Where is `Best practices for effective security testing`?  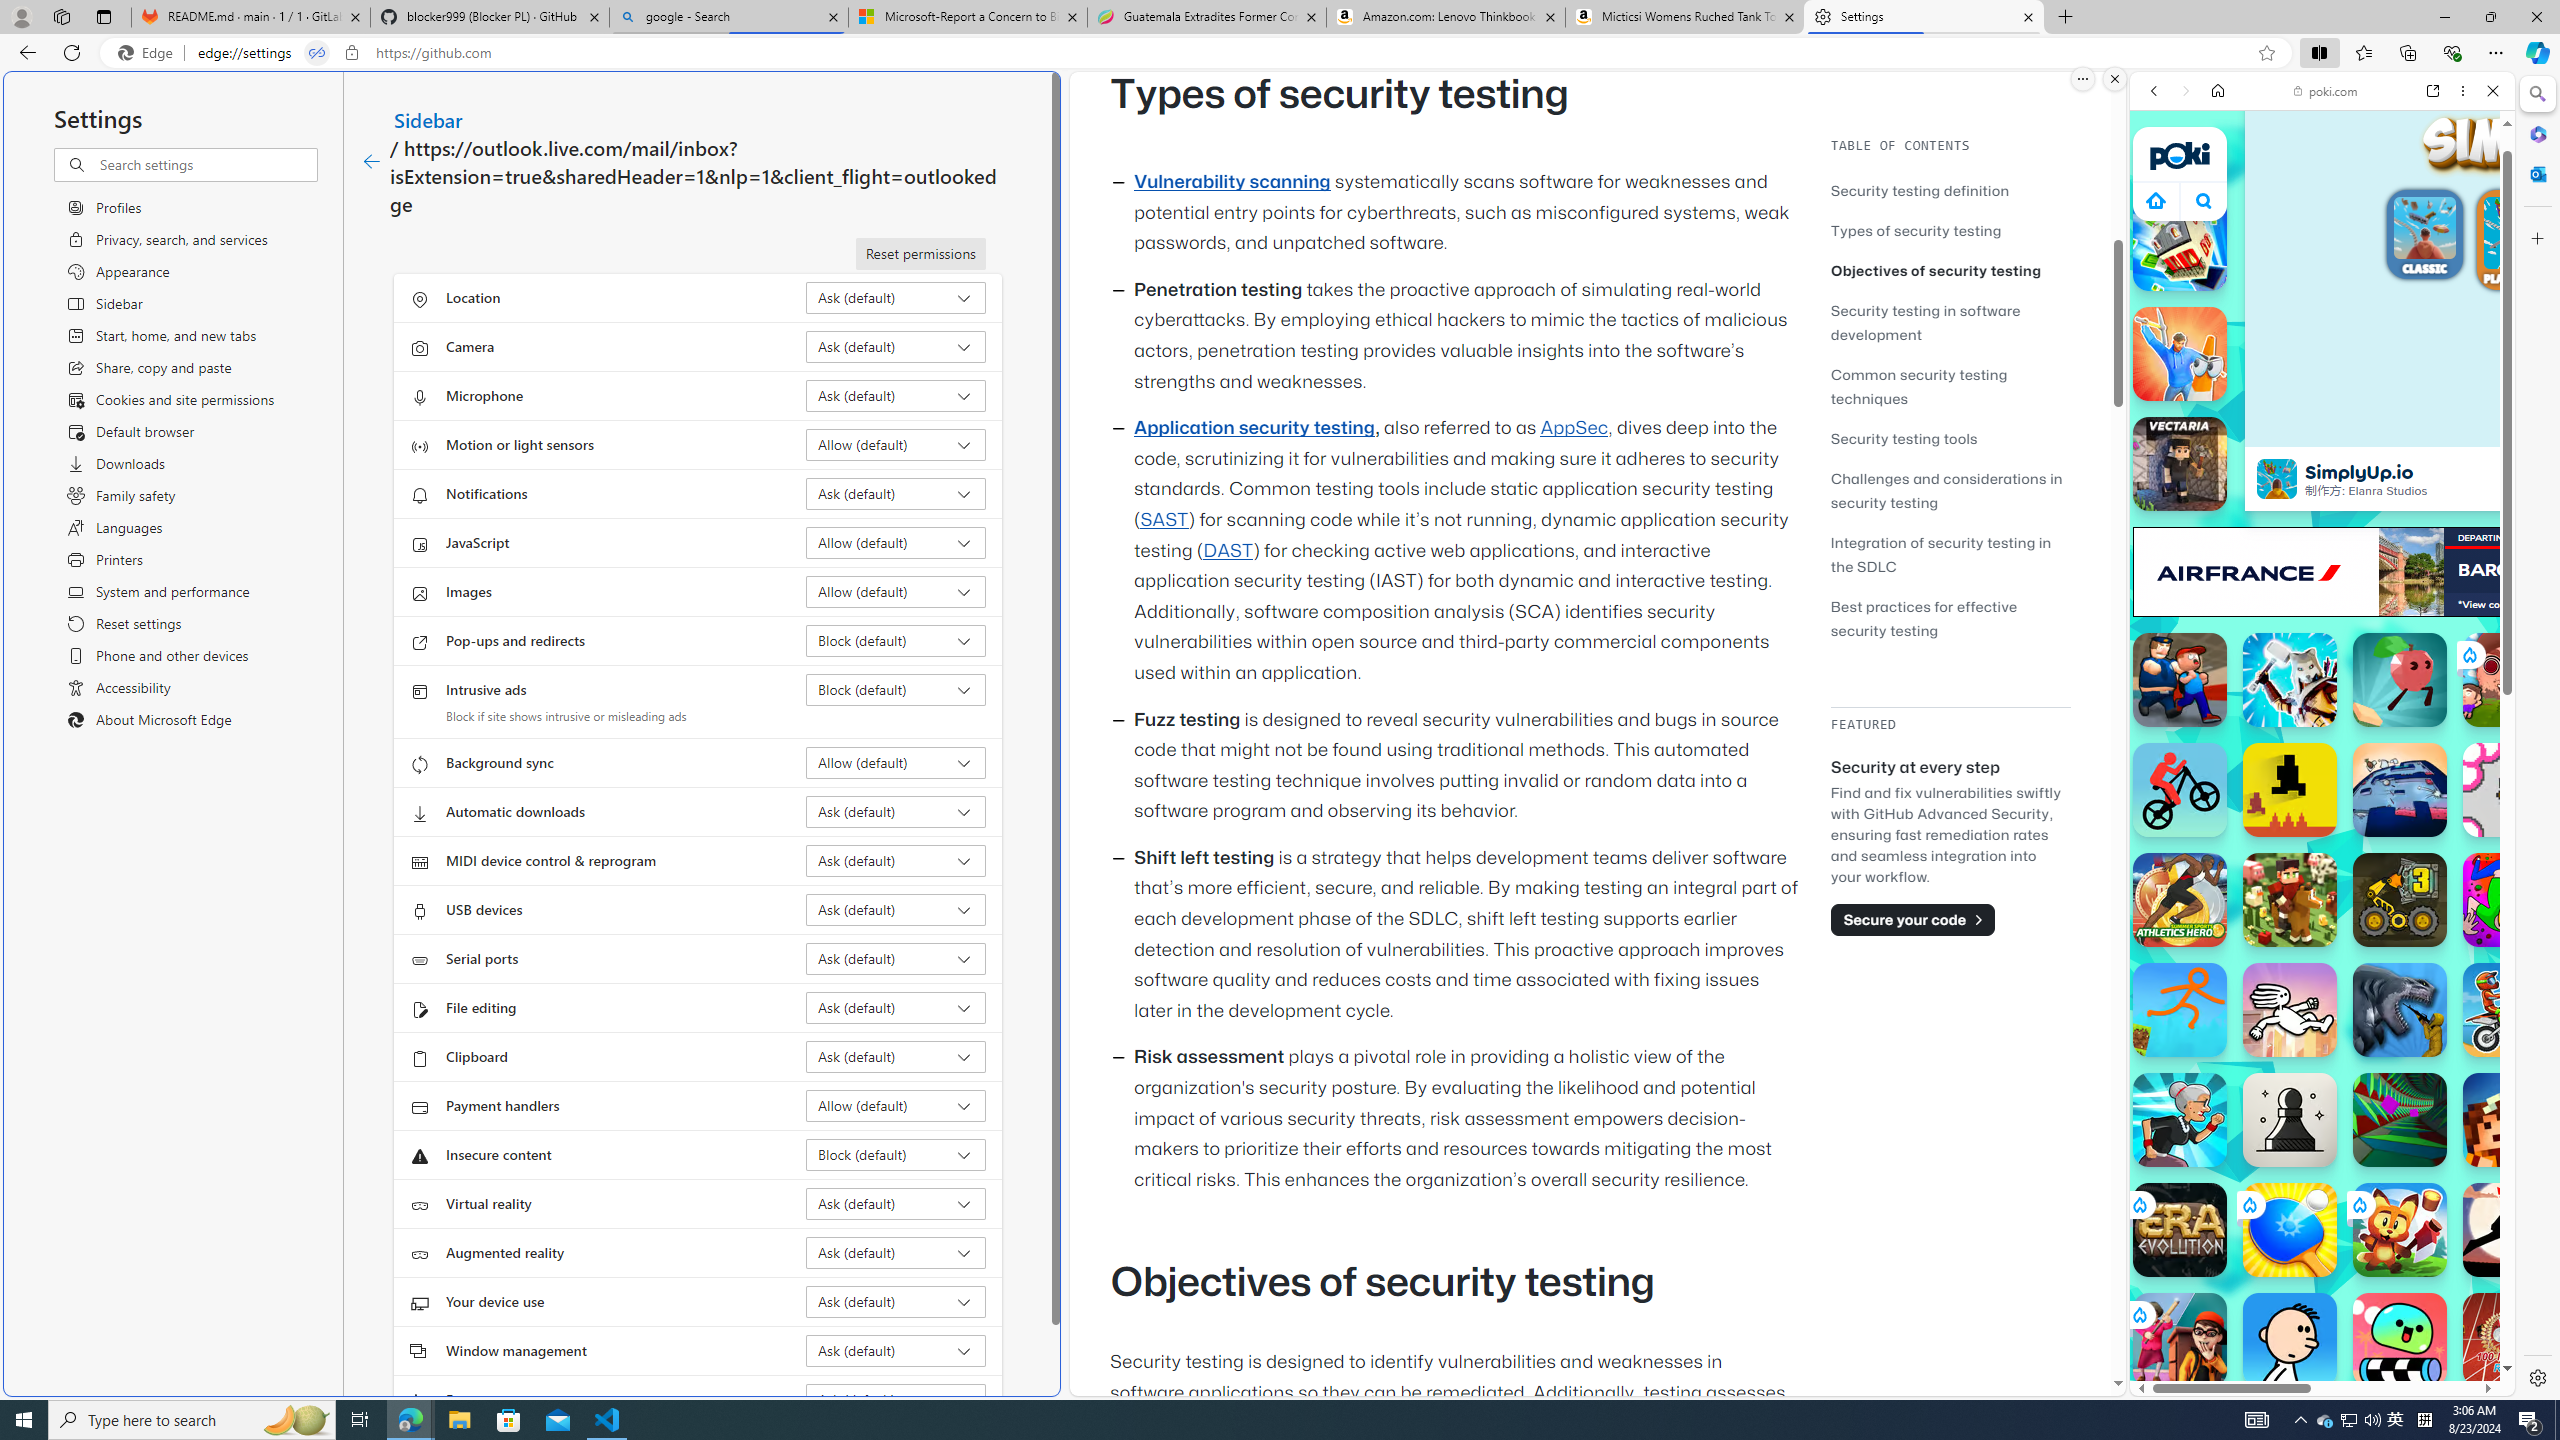 Best practices for effective security testing is located at coordinates (1924, 618).